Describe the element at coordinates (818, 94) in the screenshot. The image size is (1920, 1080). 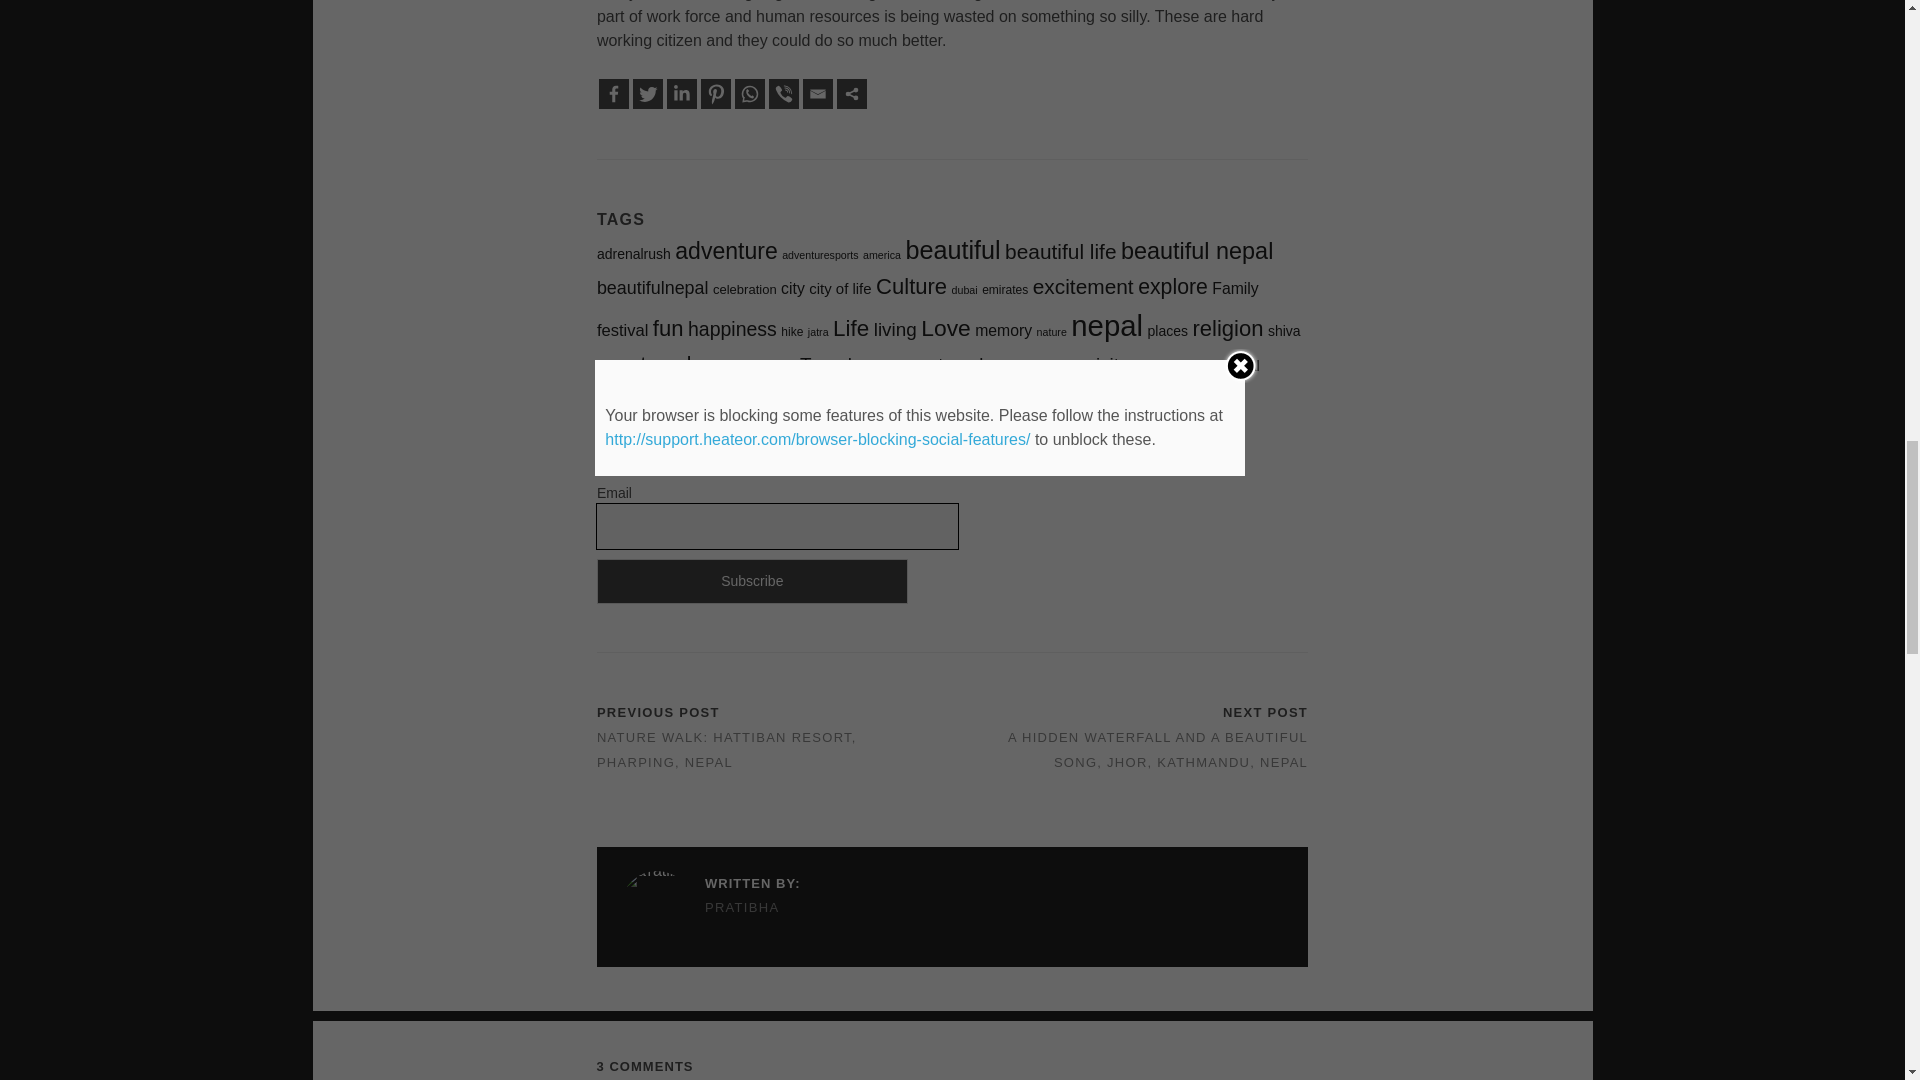
I see `Email` at that location.